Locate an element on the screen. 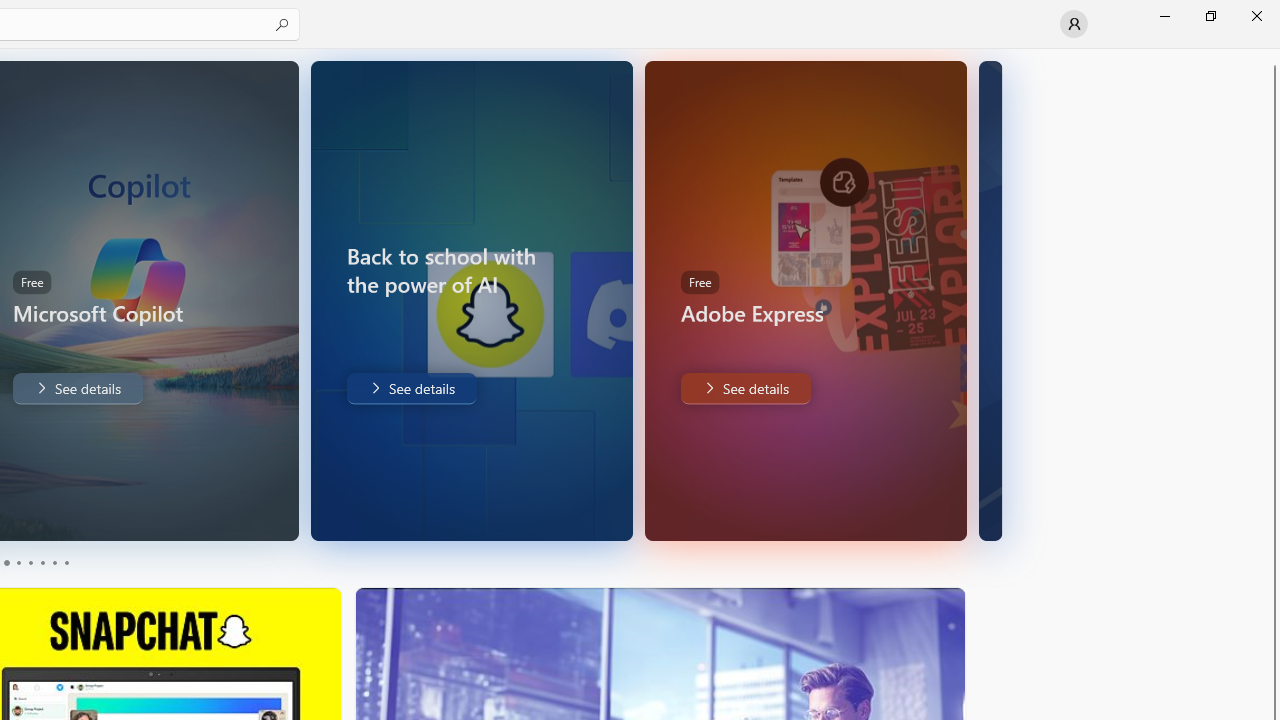  Pager is located at coordinates (36, 562).